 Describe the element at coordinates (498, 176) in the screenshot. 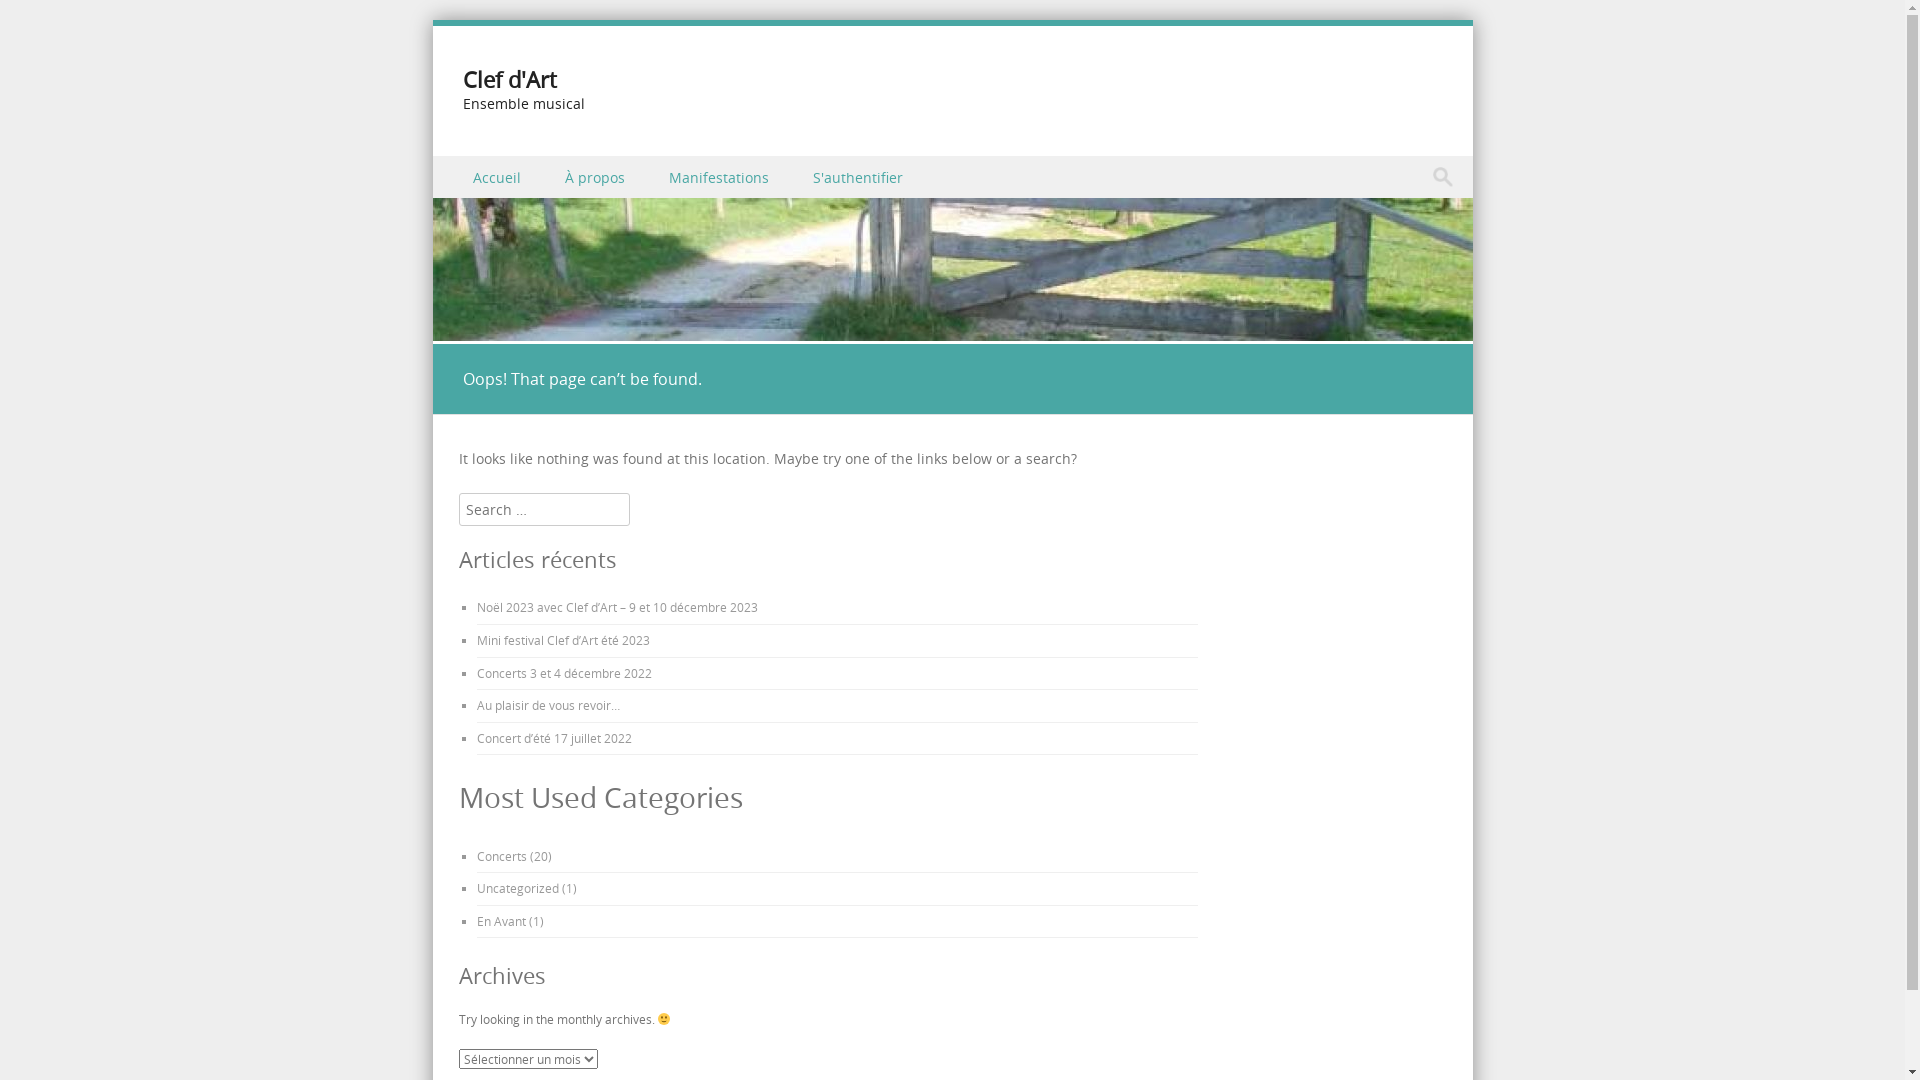

I see `Accueil` at that location.